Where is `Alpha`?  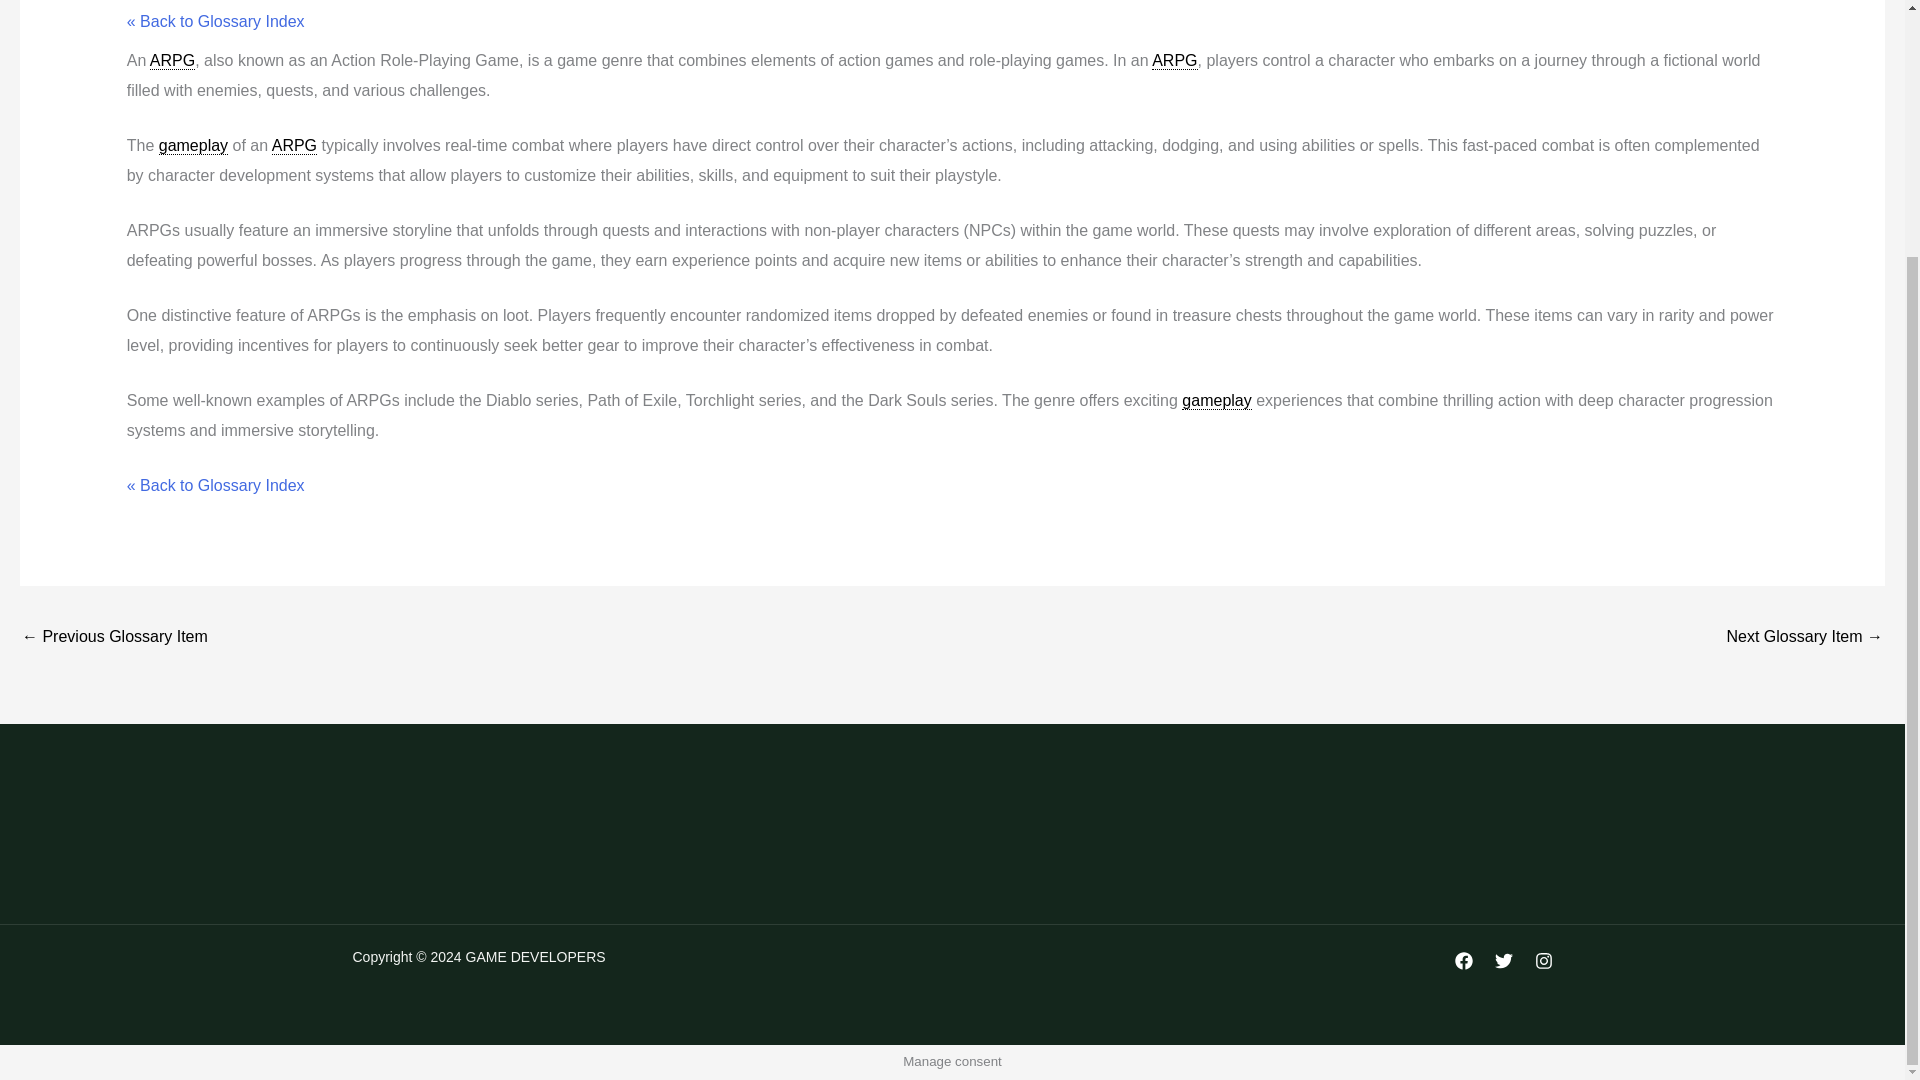
Alpha is located at coordinates (114, 638).